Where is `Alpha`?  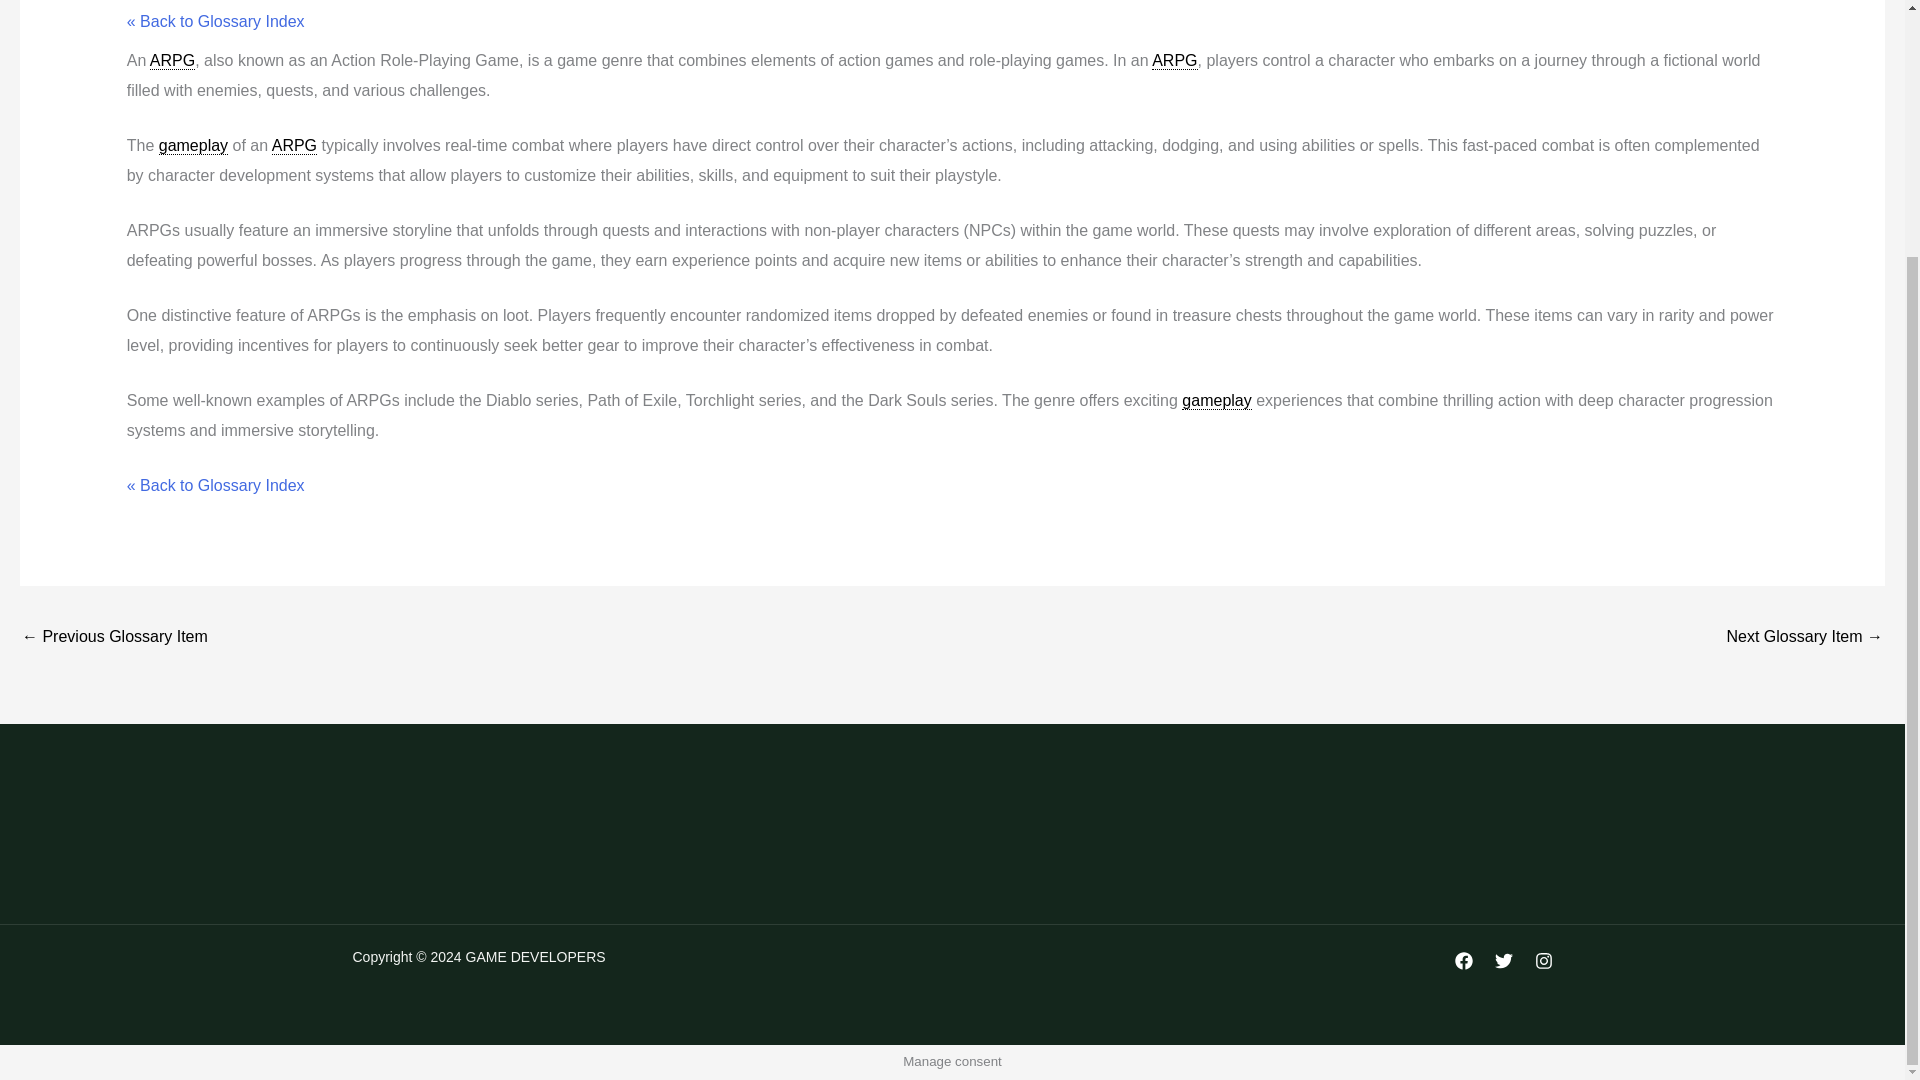
Alpha is located at coordinates (114, 638).